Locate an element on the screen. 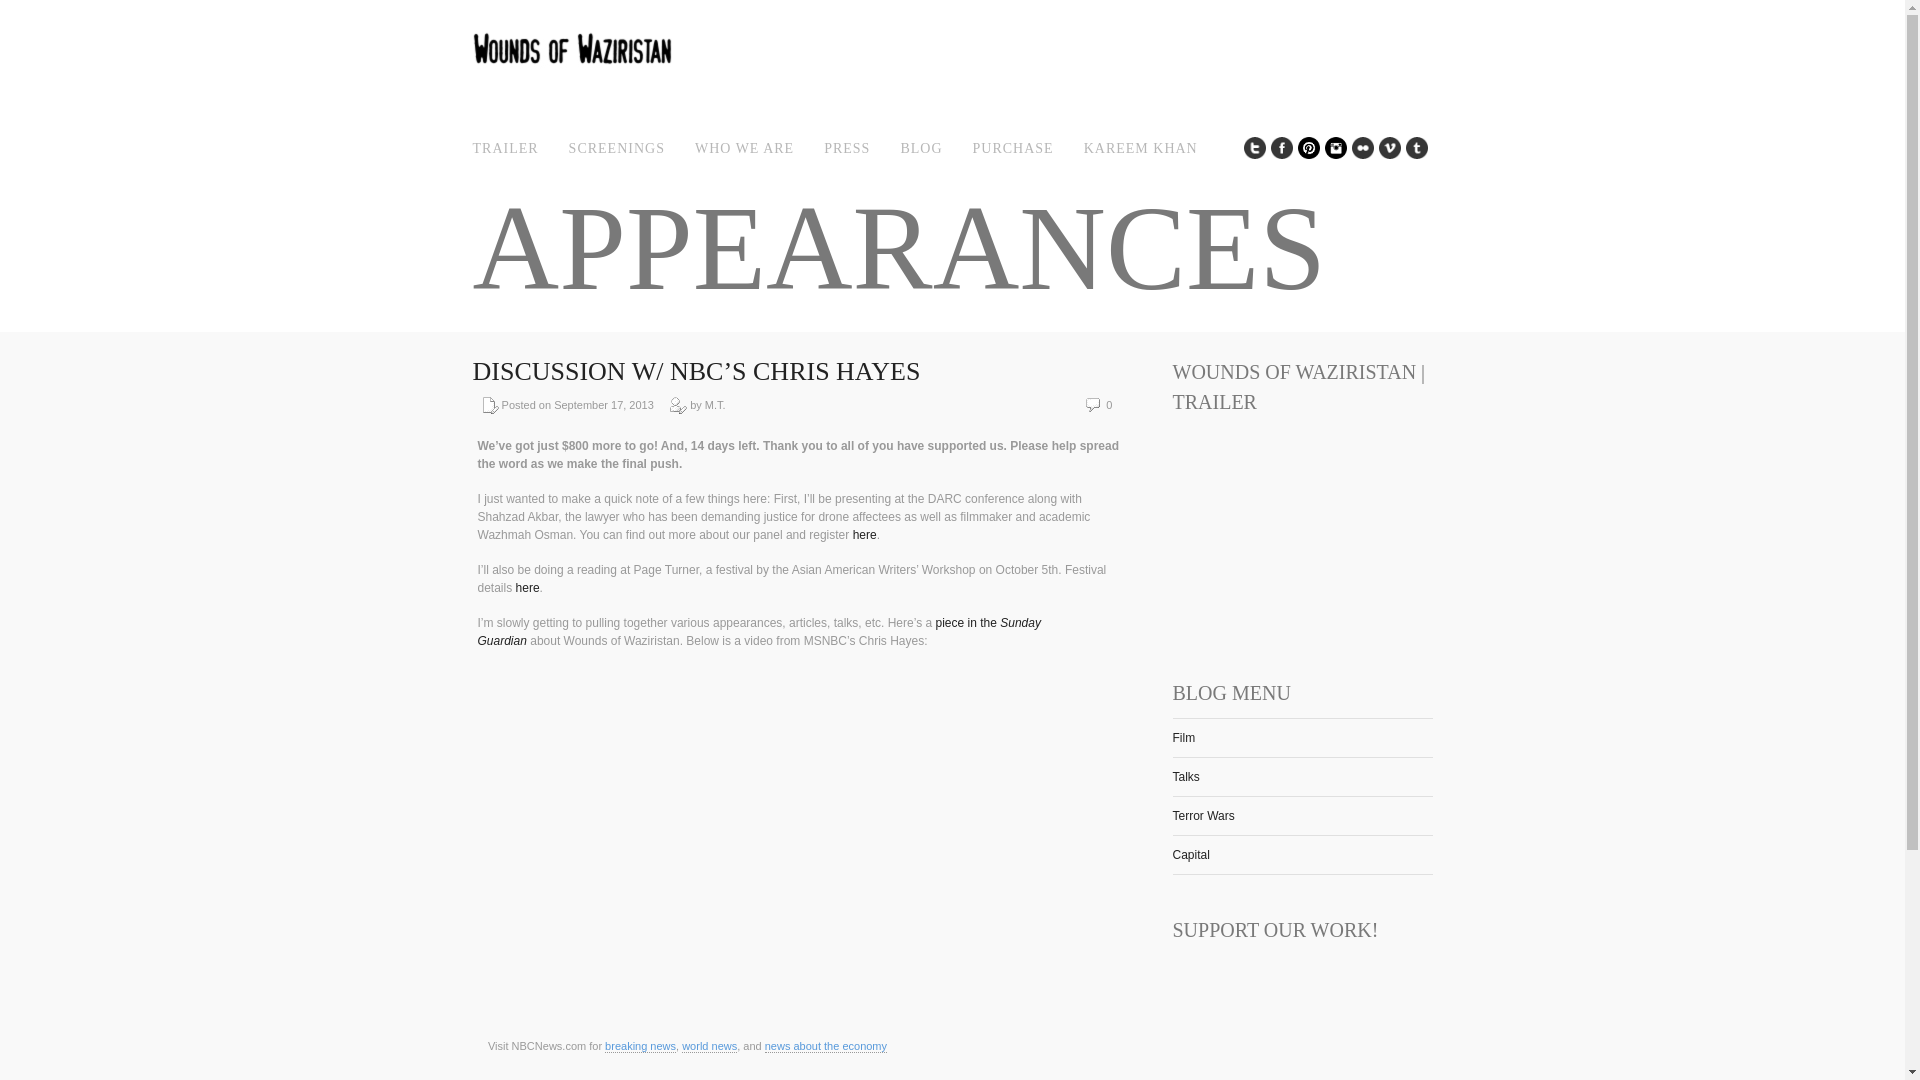 The image size is (1920, 1080). The Drone Effect: Ghosts, rubble and loss in Waziristan is located at coordinates (968, 622).